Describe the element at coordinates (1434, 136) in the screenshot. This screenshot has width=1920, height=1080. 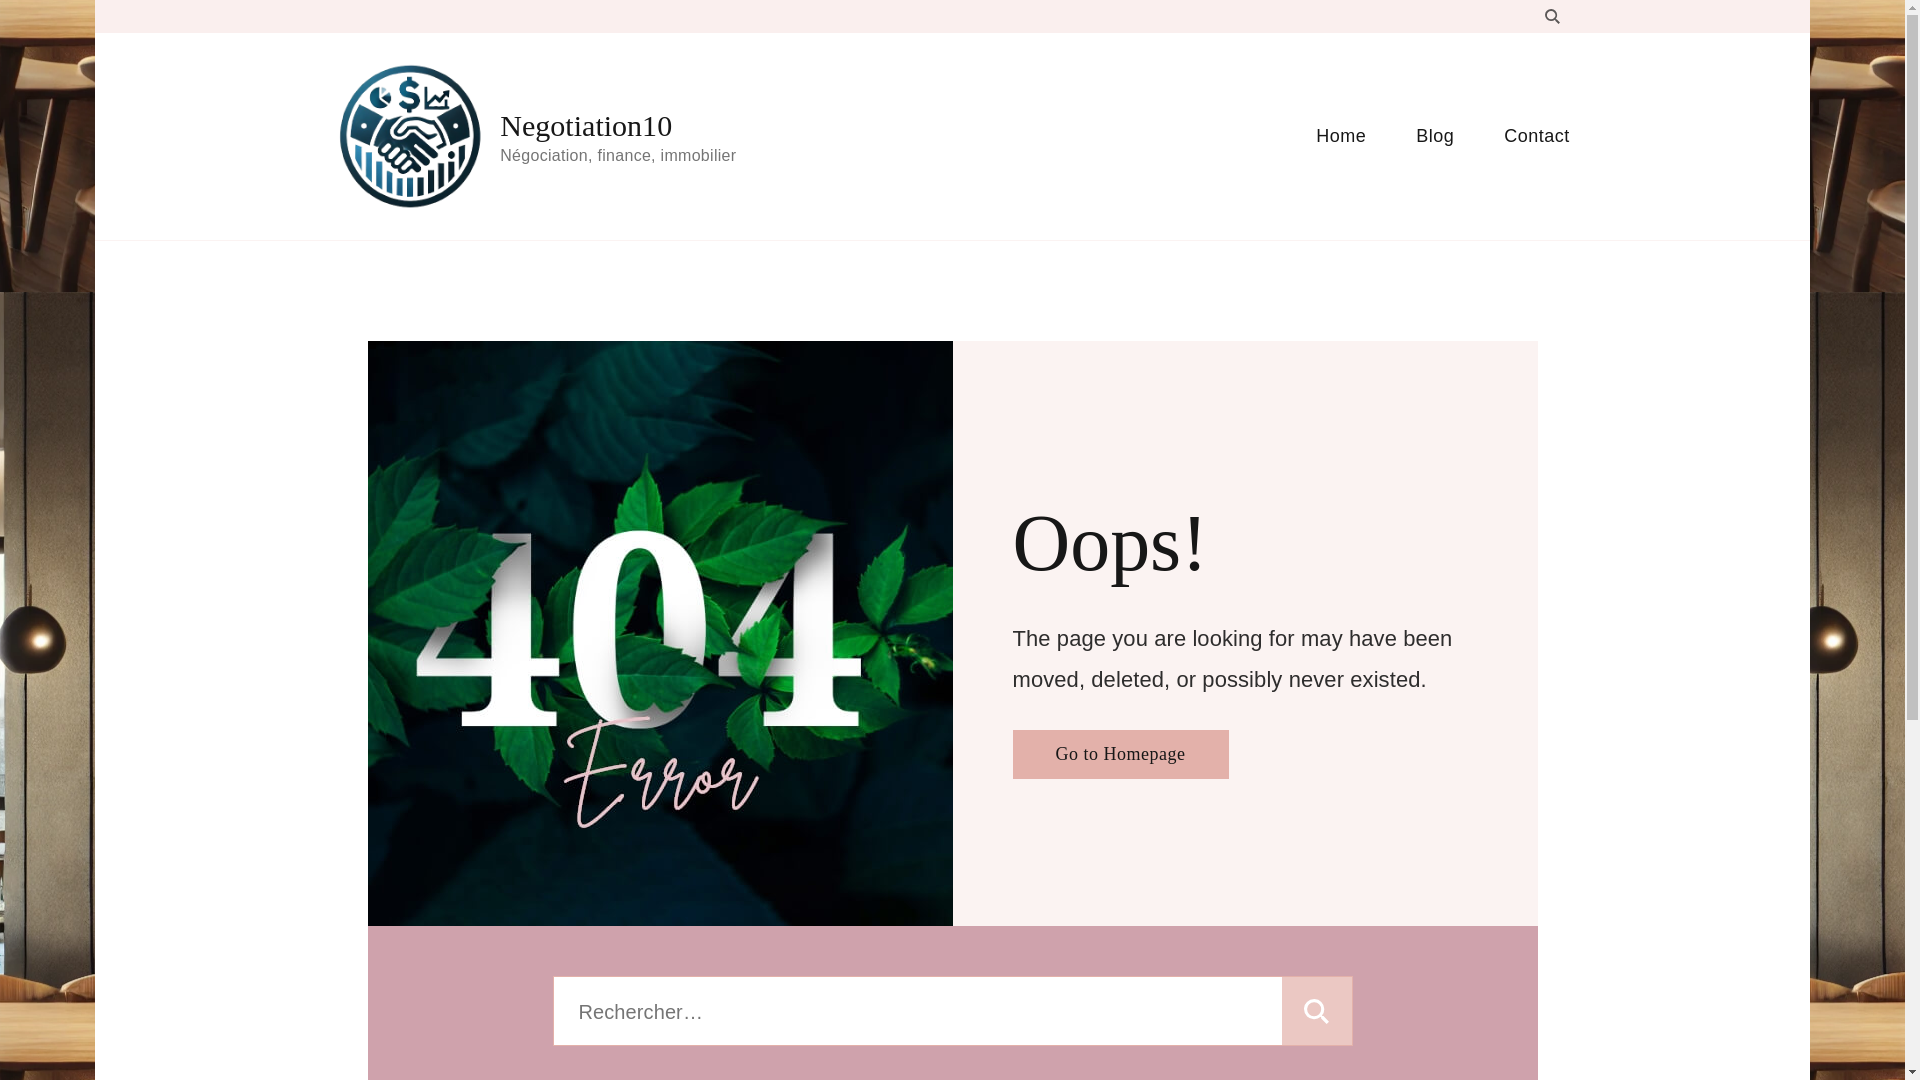
I see `Blog` at that location.